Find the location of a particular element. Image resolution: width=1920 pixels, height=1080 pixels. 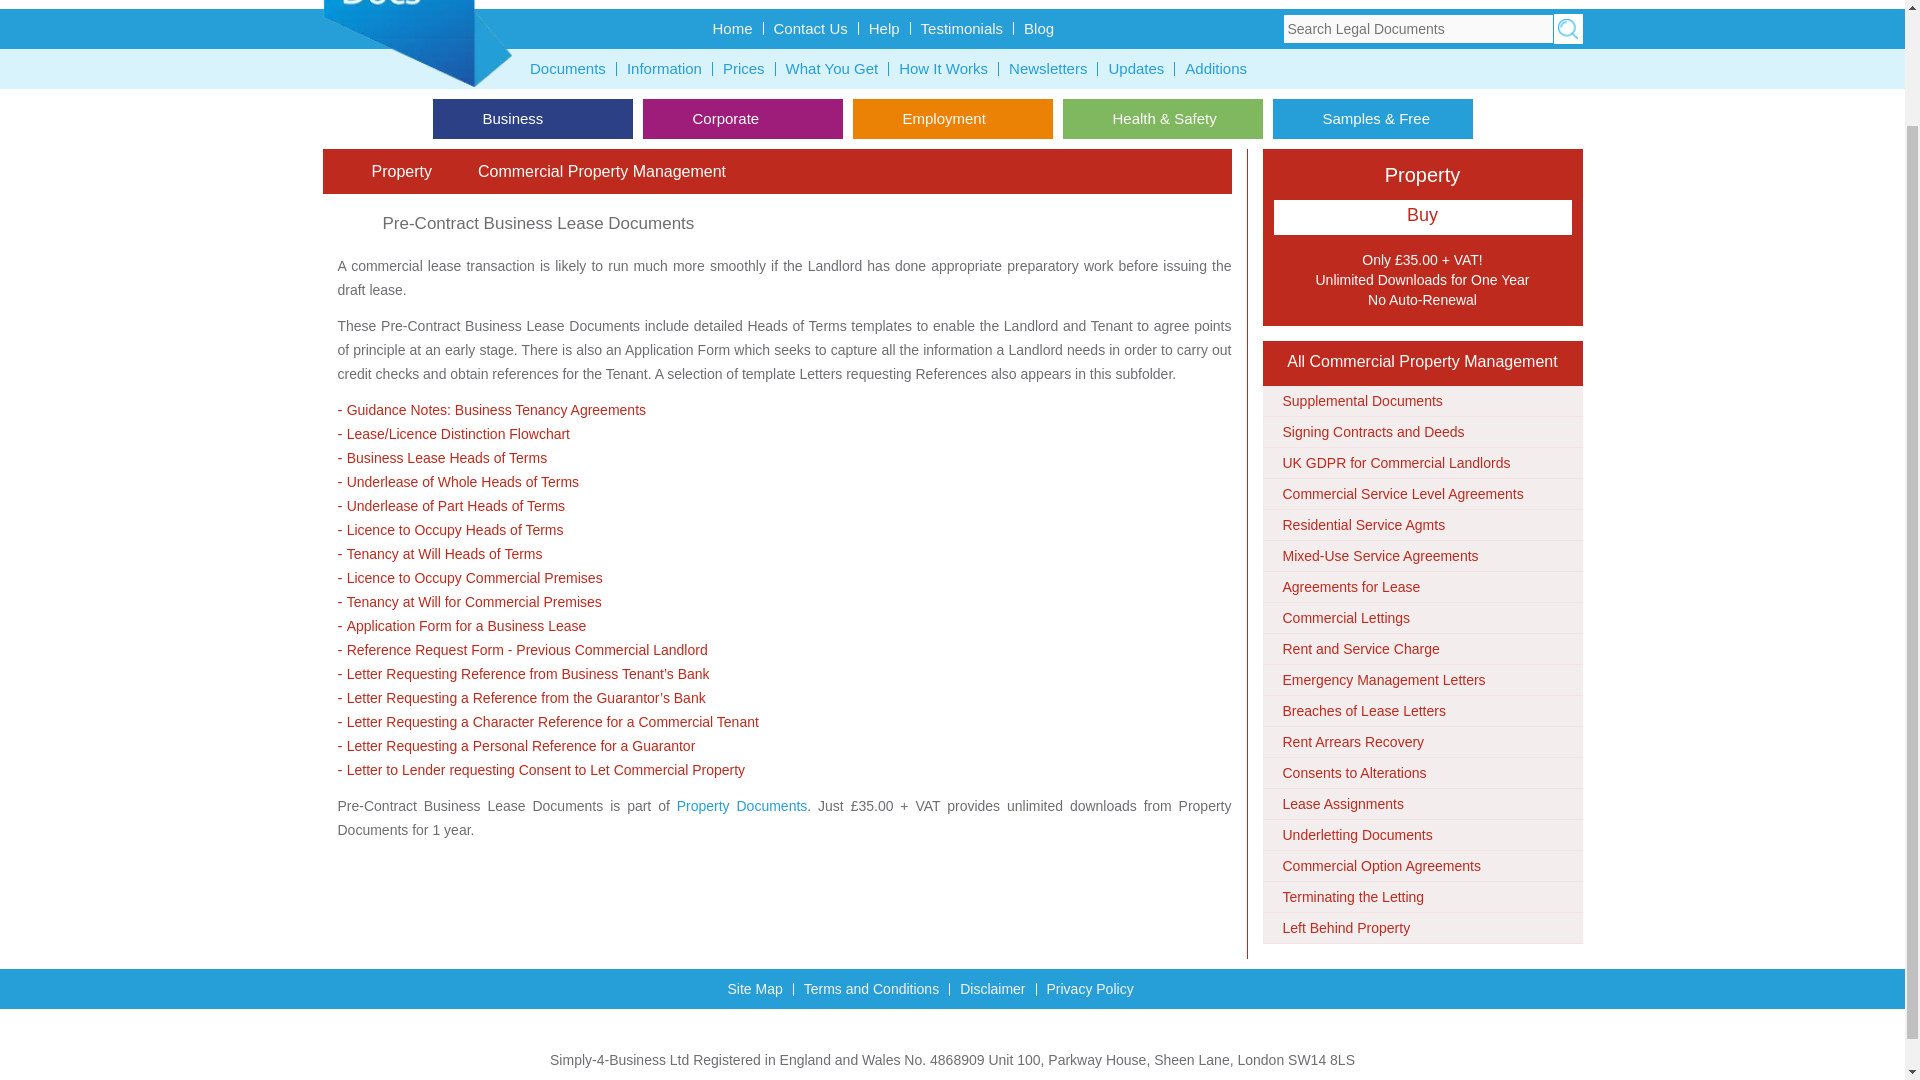

Home is located at coordinates (732, 28).